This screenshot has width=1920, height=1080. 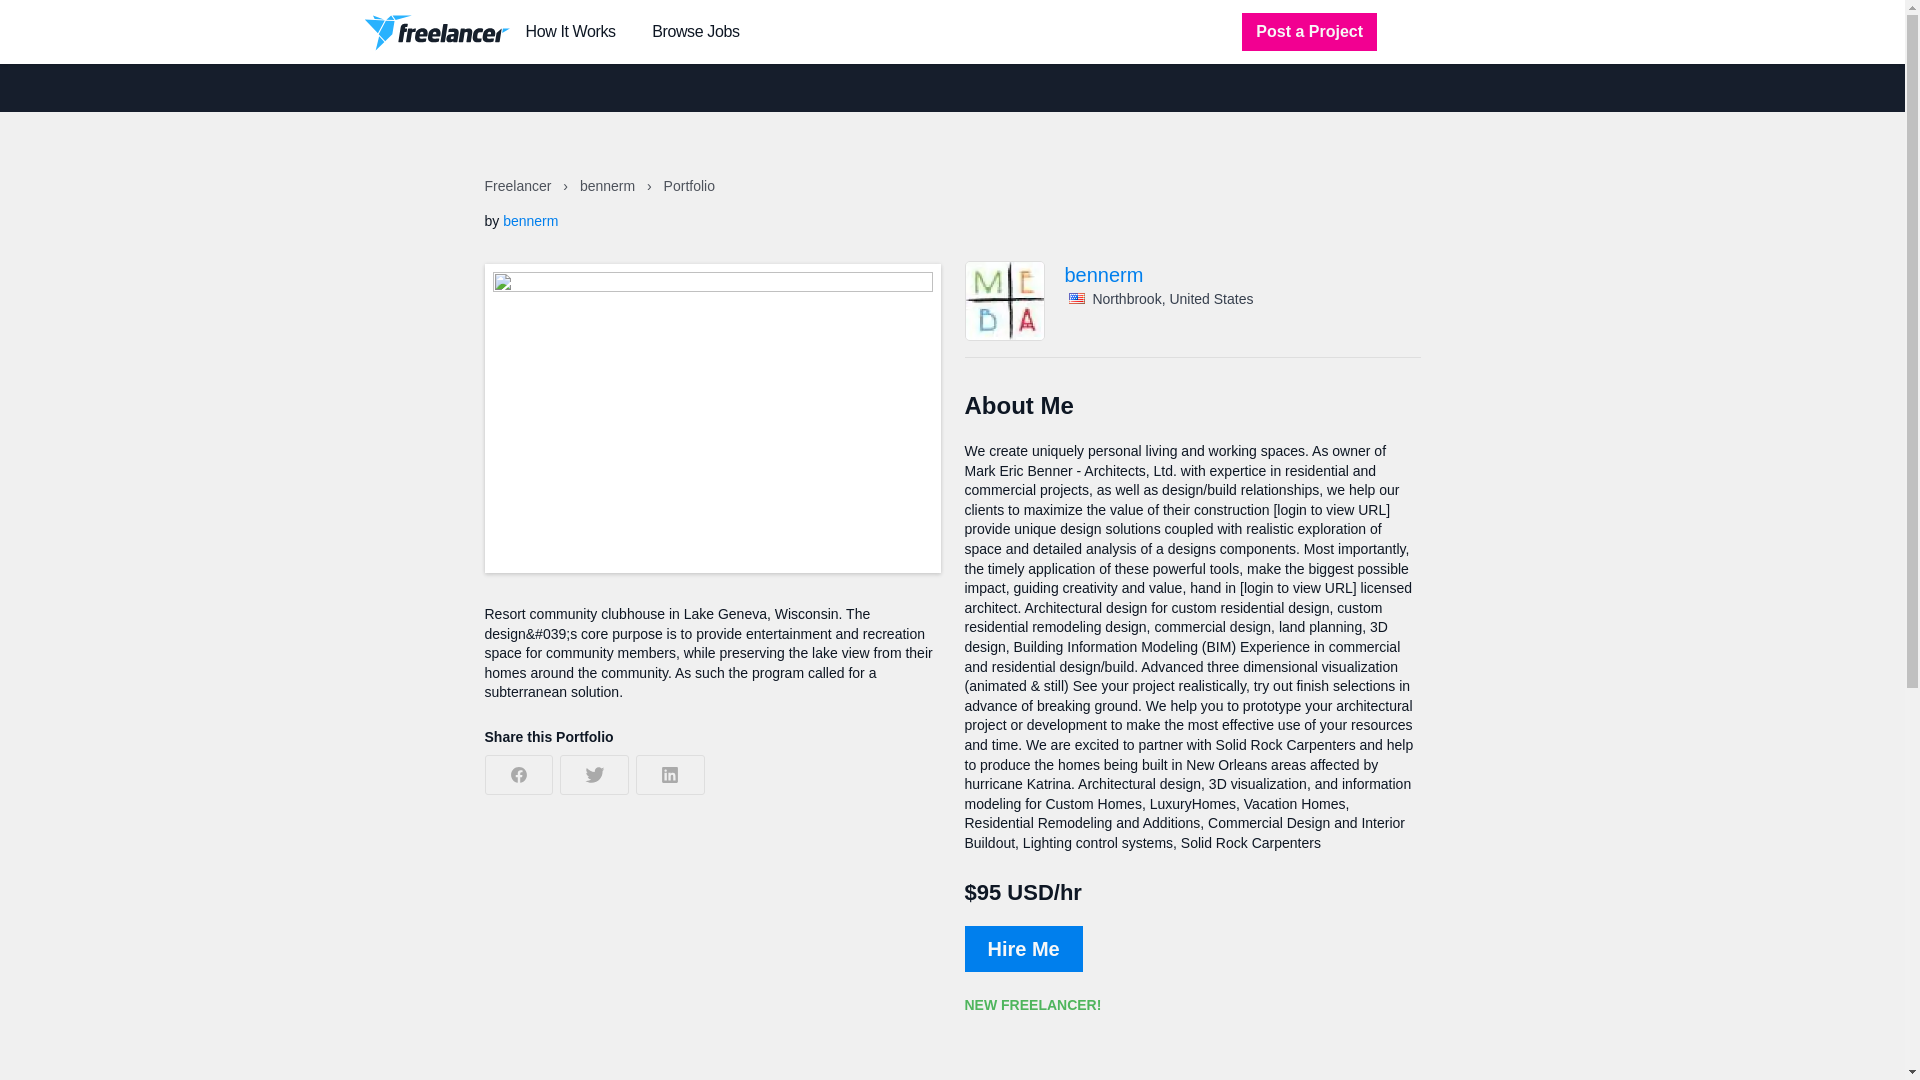 What do you see at coordinates (518, 186) in the screenshot?
I see `Freelancer` at bounding box center [518, 186].